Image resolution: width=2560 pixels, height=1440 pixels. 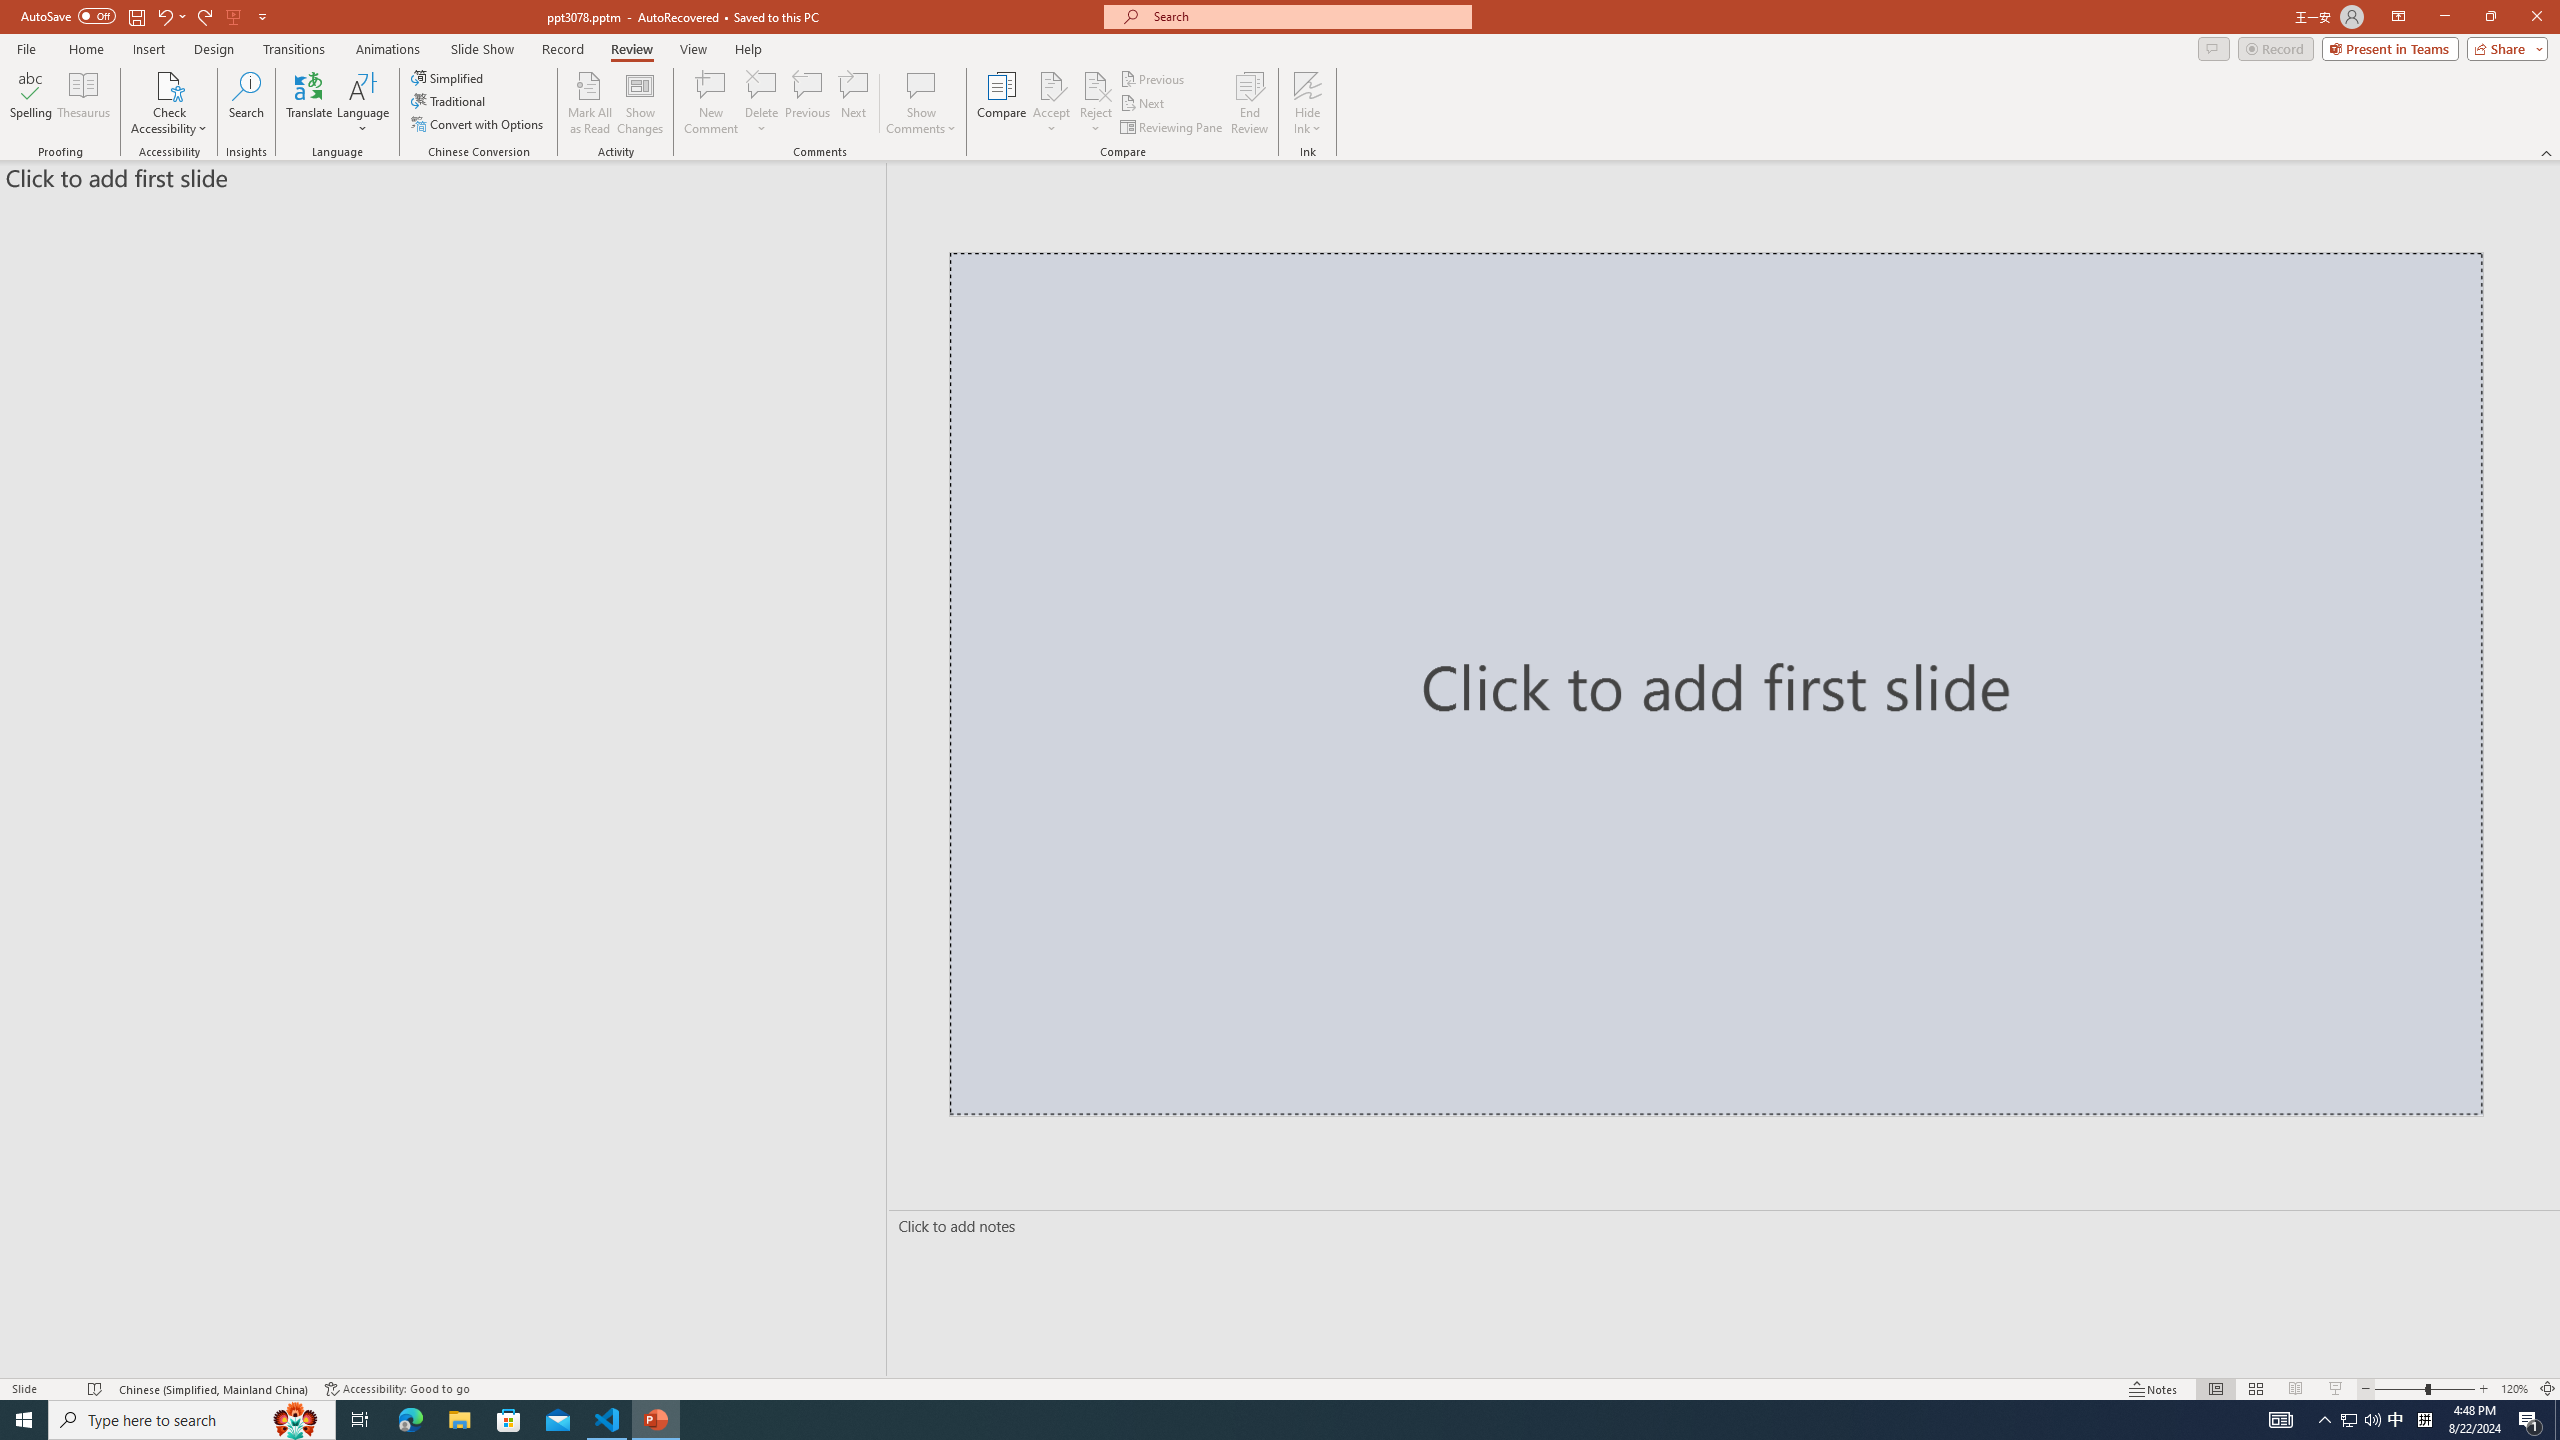 I want to click on New Comment, so click(x=710, y=103).